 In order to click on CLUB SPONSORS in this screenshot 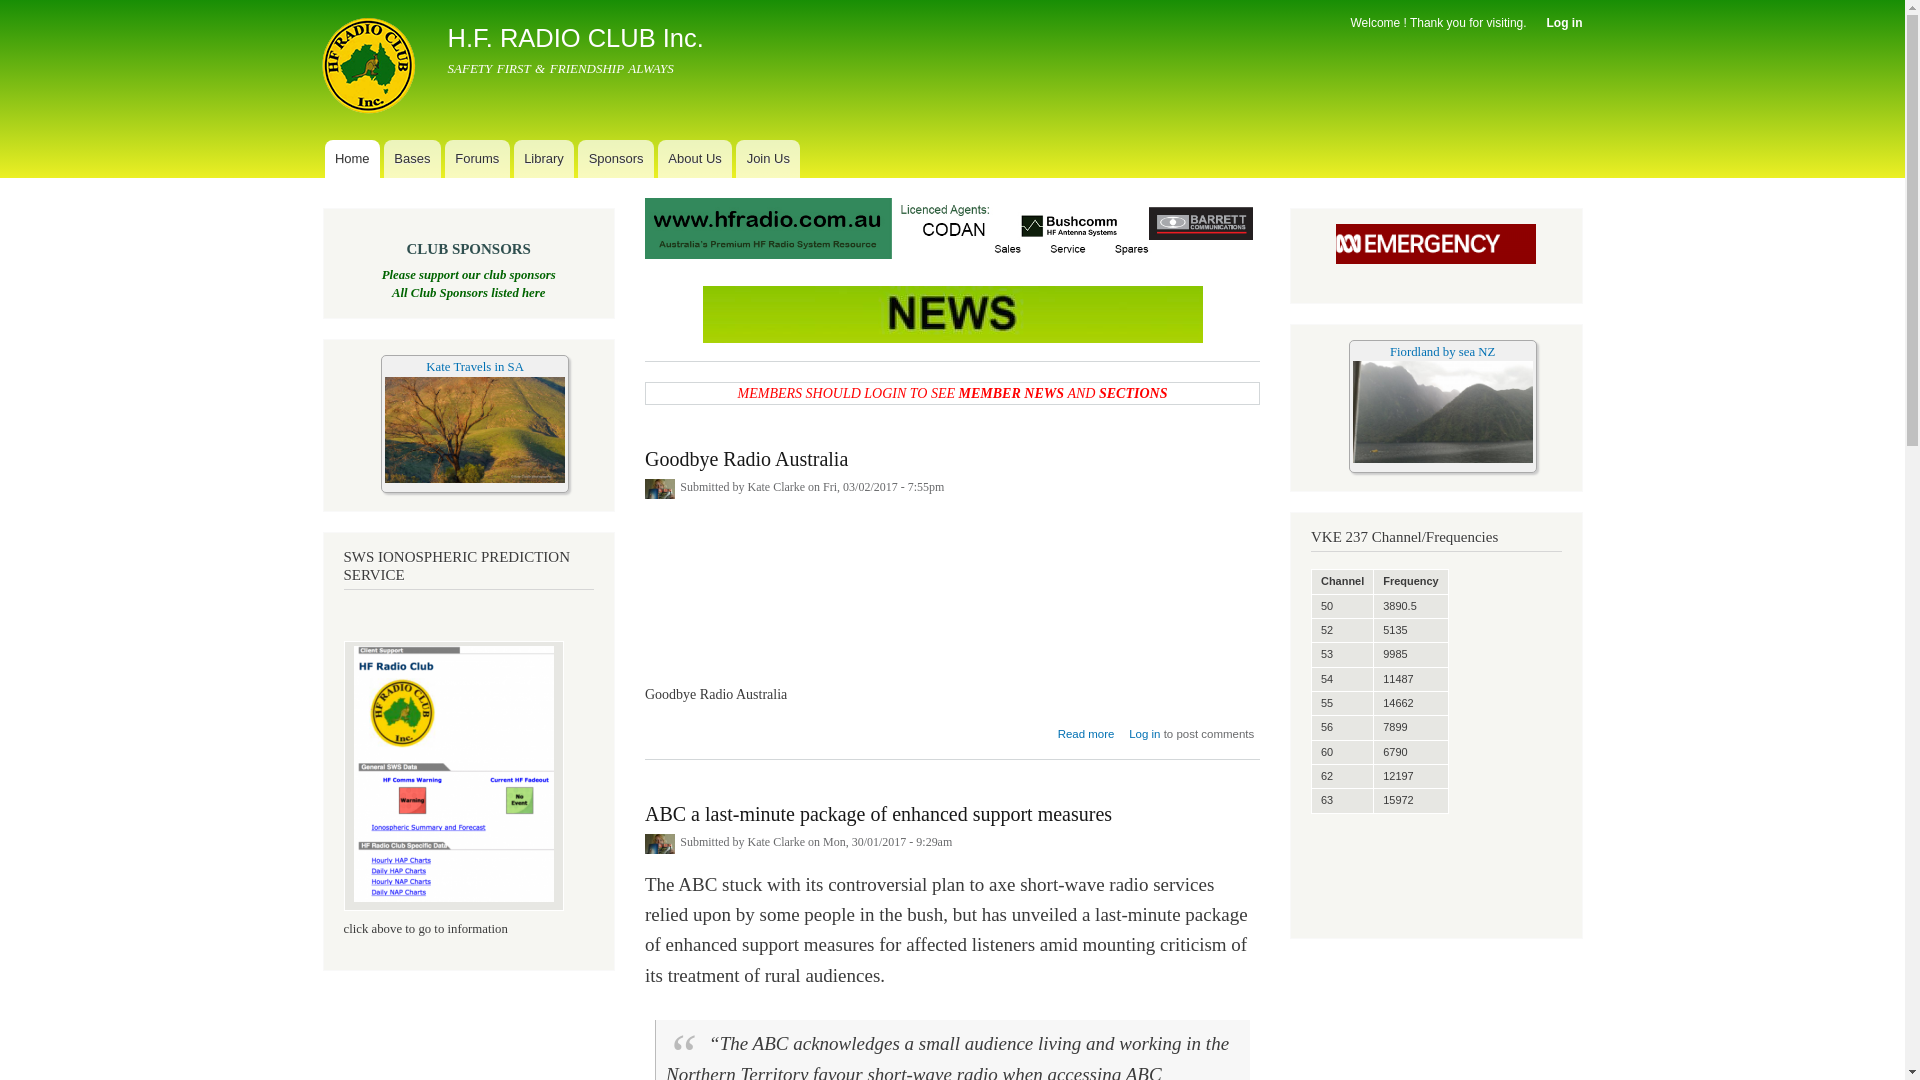, I will do `click(469, 249)`.